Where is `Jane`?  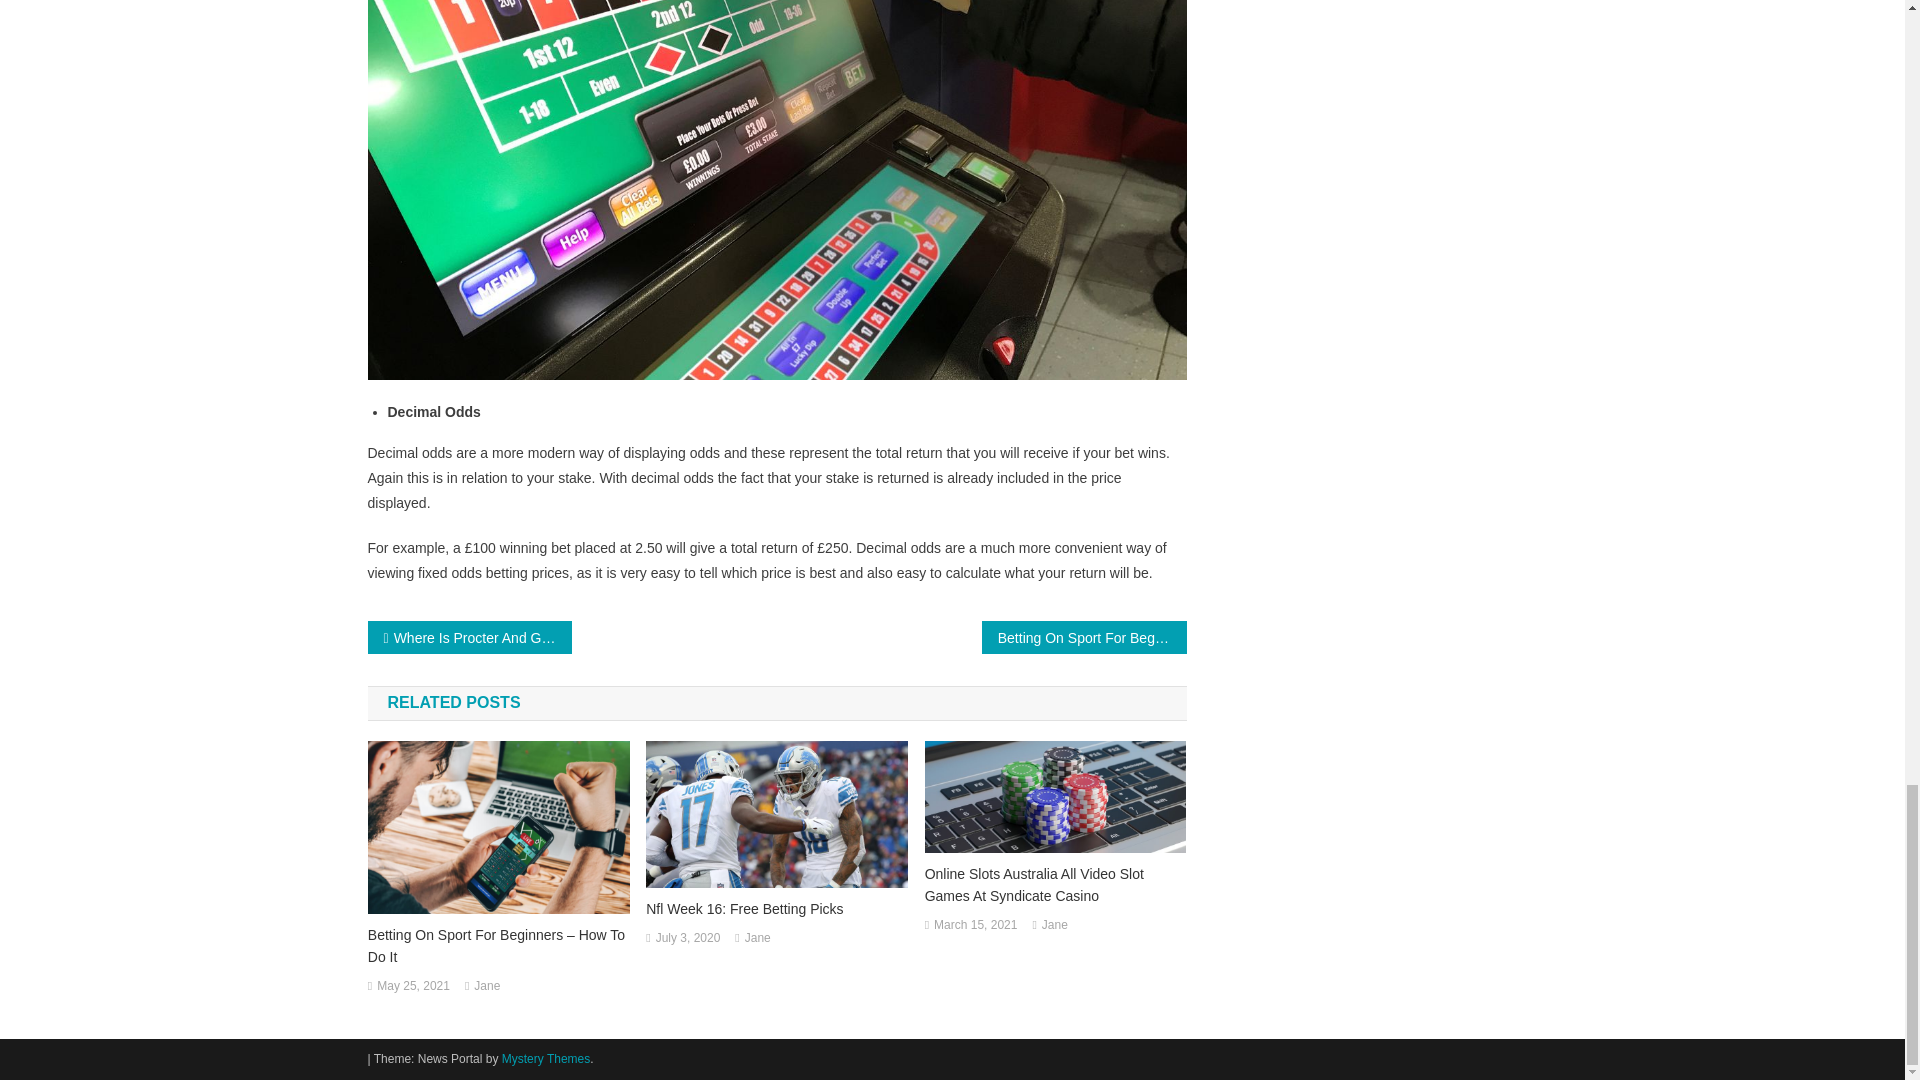
Jane is located at coordinates (486, 986).